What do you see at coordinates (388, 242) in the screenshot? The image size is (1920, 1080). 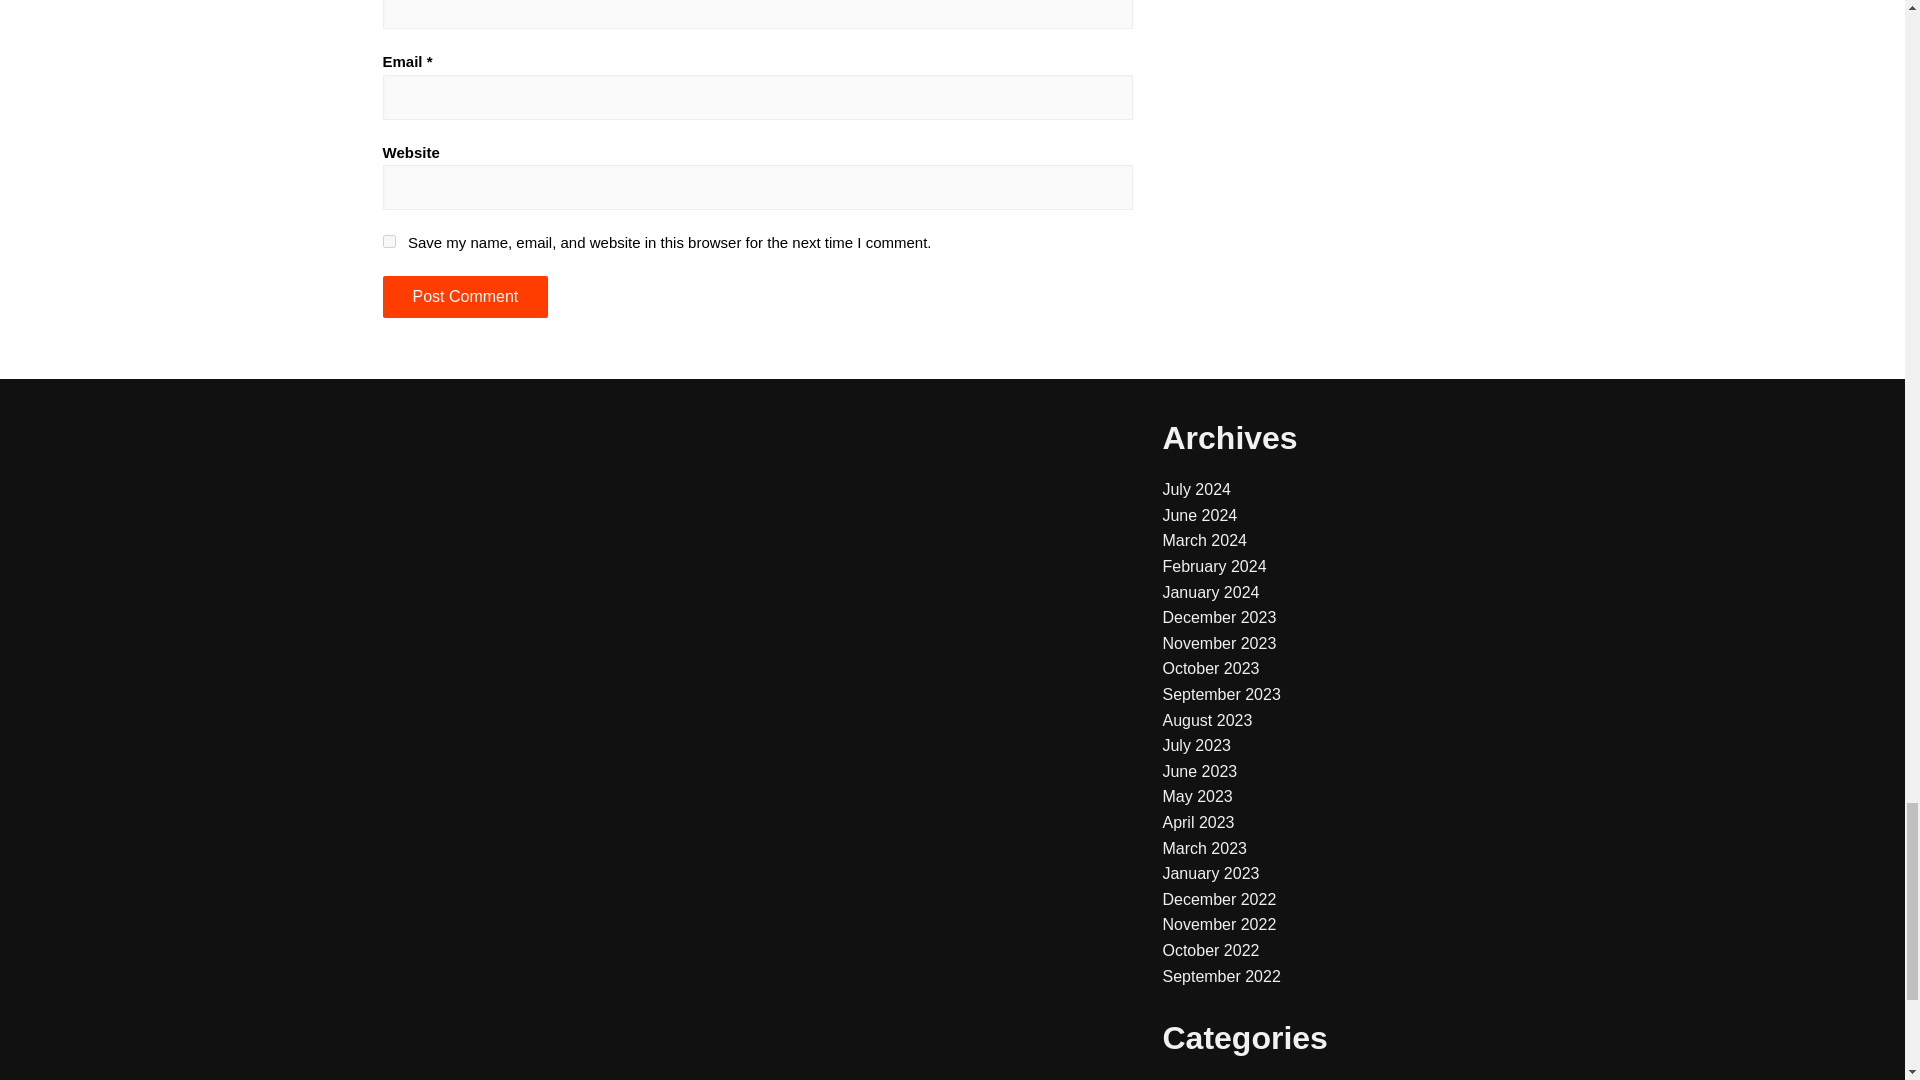 I see `yes` at bounding box center [388, 242].